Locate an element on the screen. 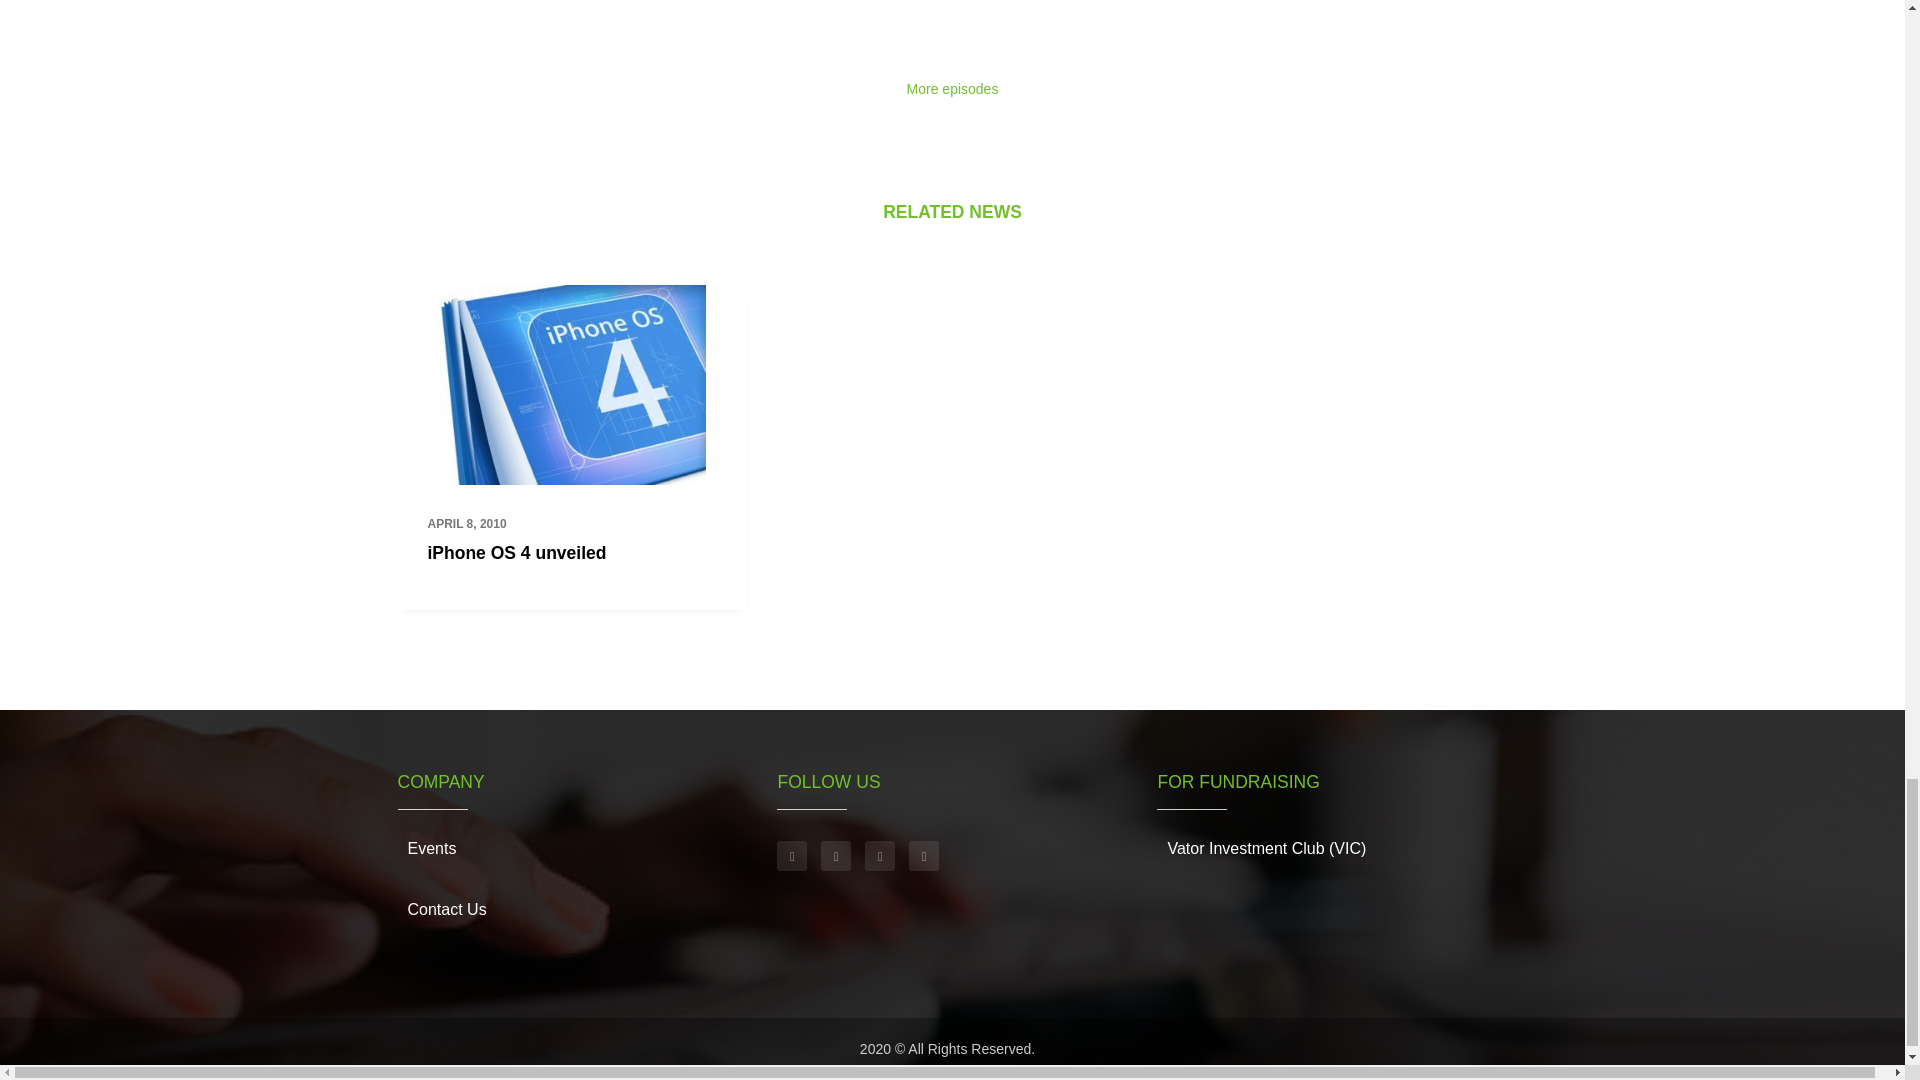 The height and width of the screenshot is (1080, 1920). iPhone OS 4 unveiled is located at coordinates (517, 552).